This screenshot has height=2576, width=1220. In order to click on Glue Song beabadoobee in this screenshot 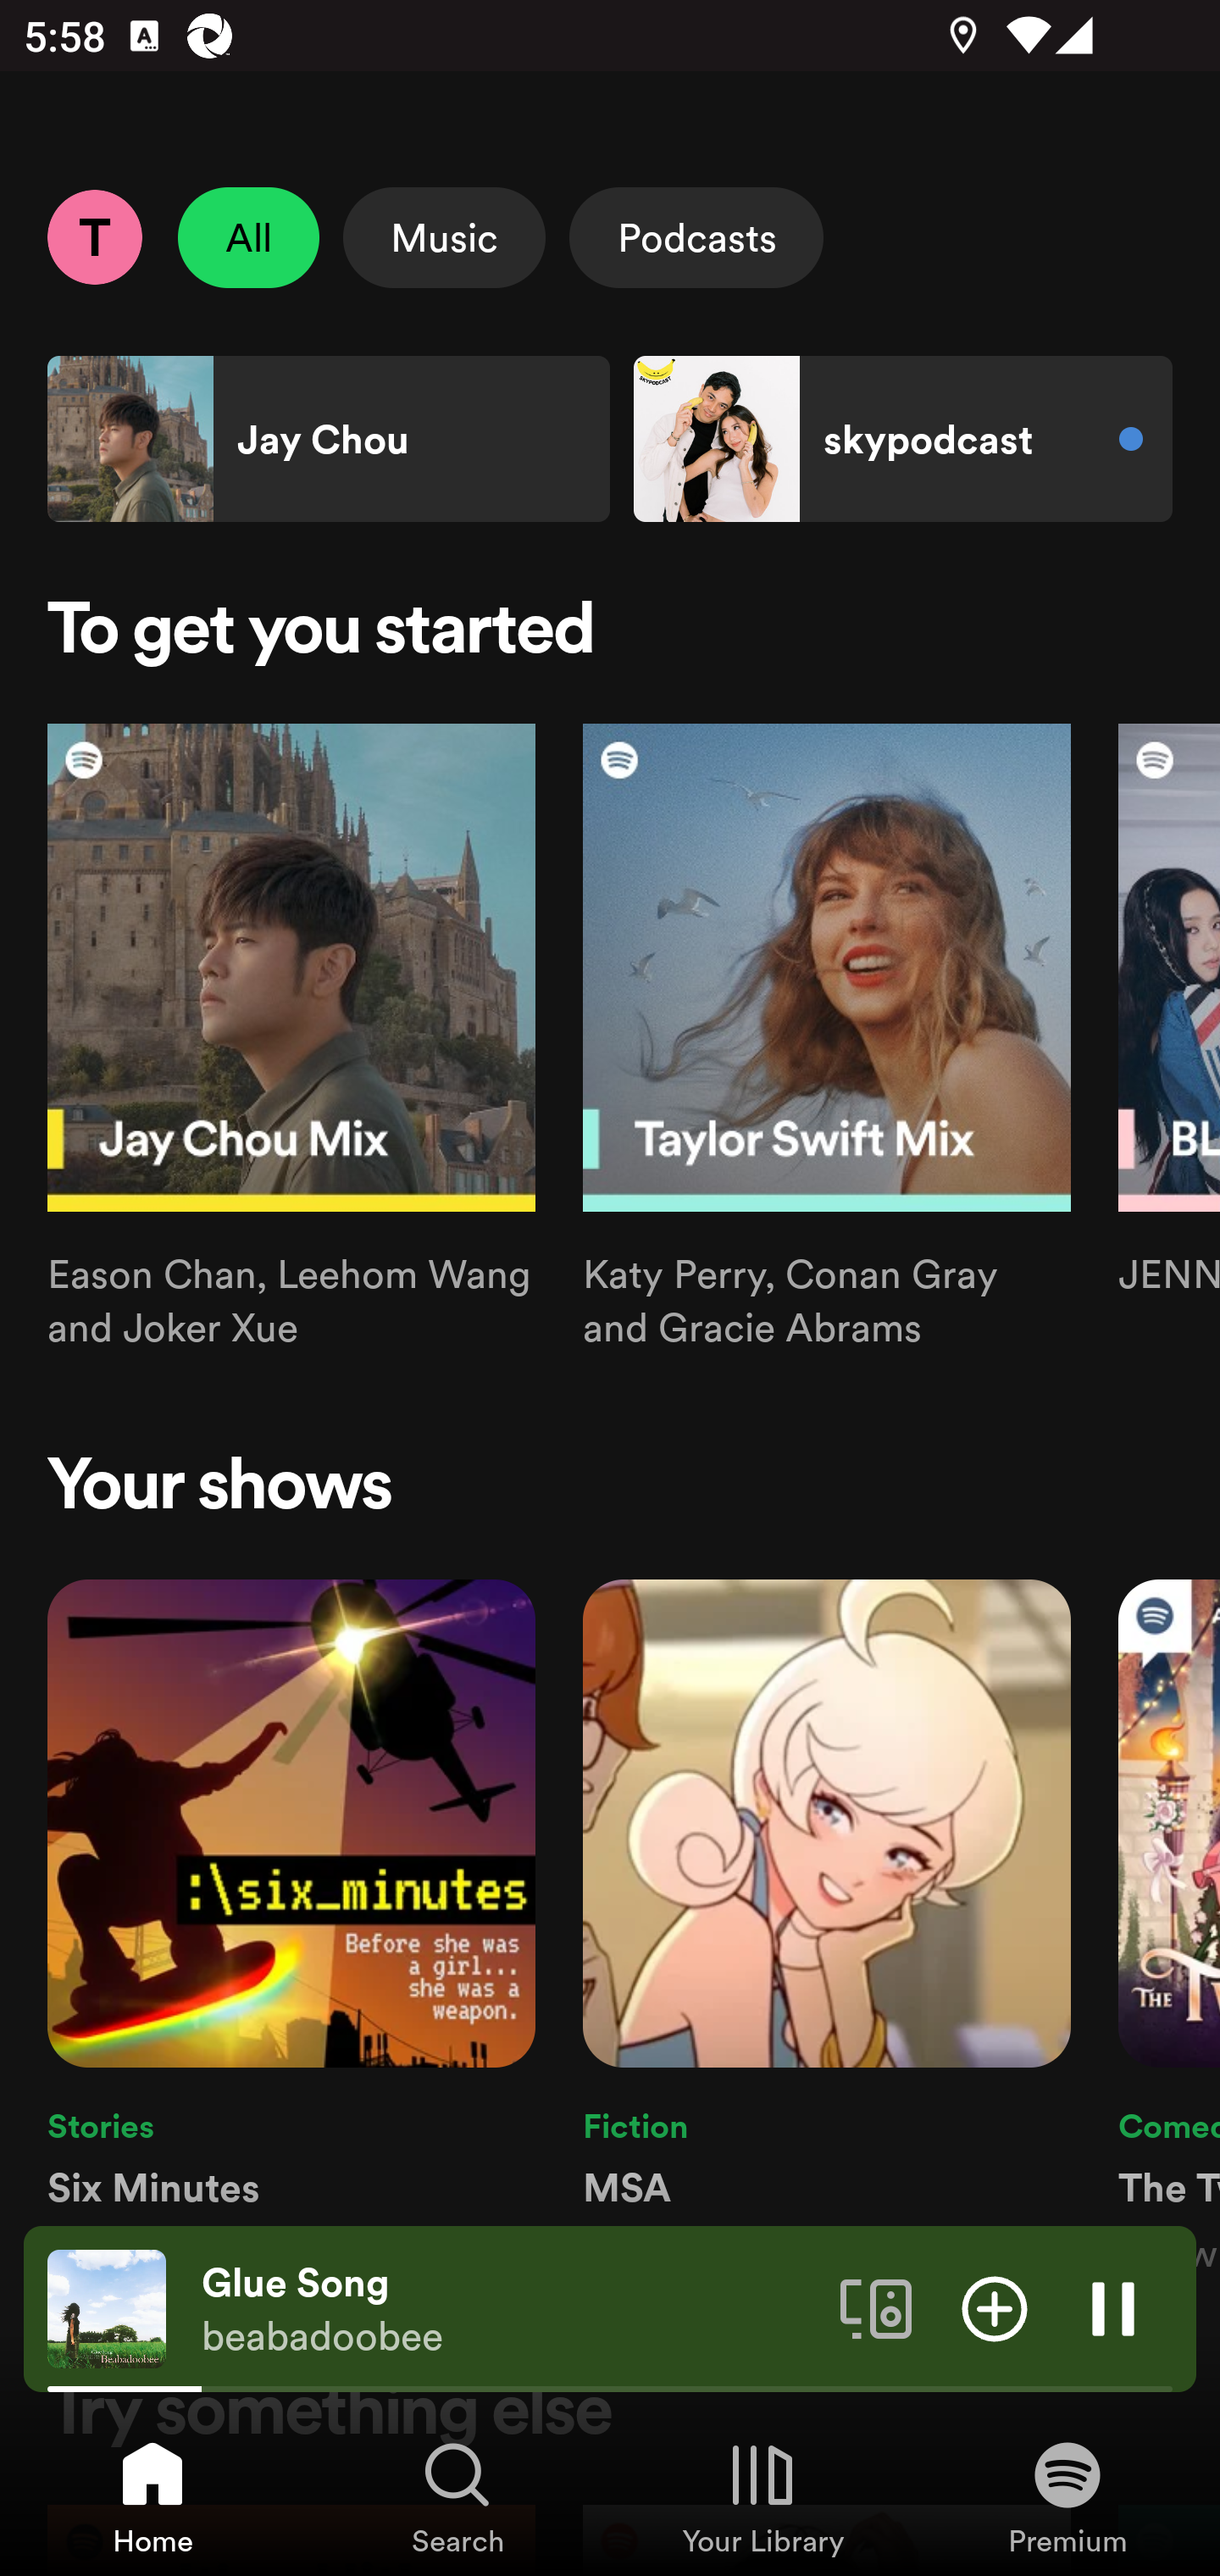, I will do `click(508, 2309)`.